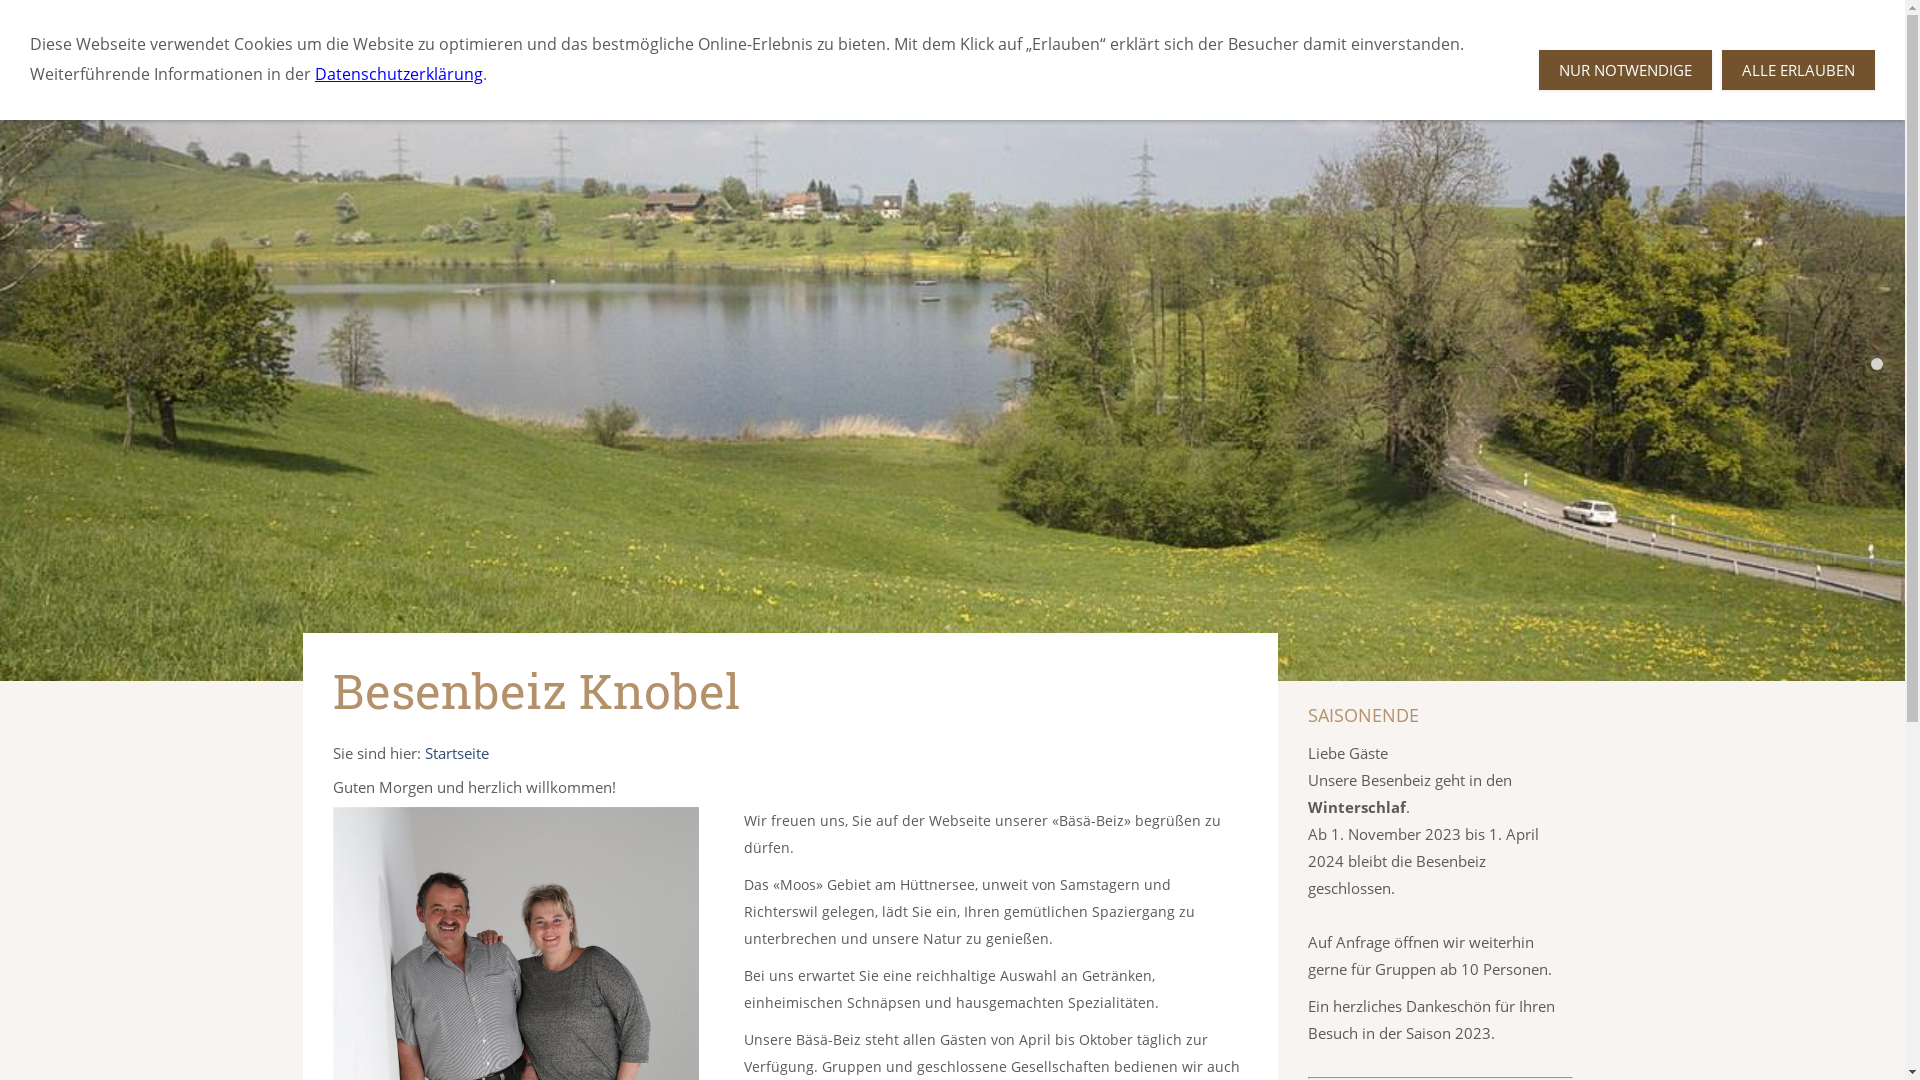 This screenshot has height=1080, width=1920. What do you see at coordinates (545, 23) in the screenshot?
I see `ANGEBOT` at bounding box center [545, 23].